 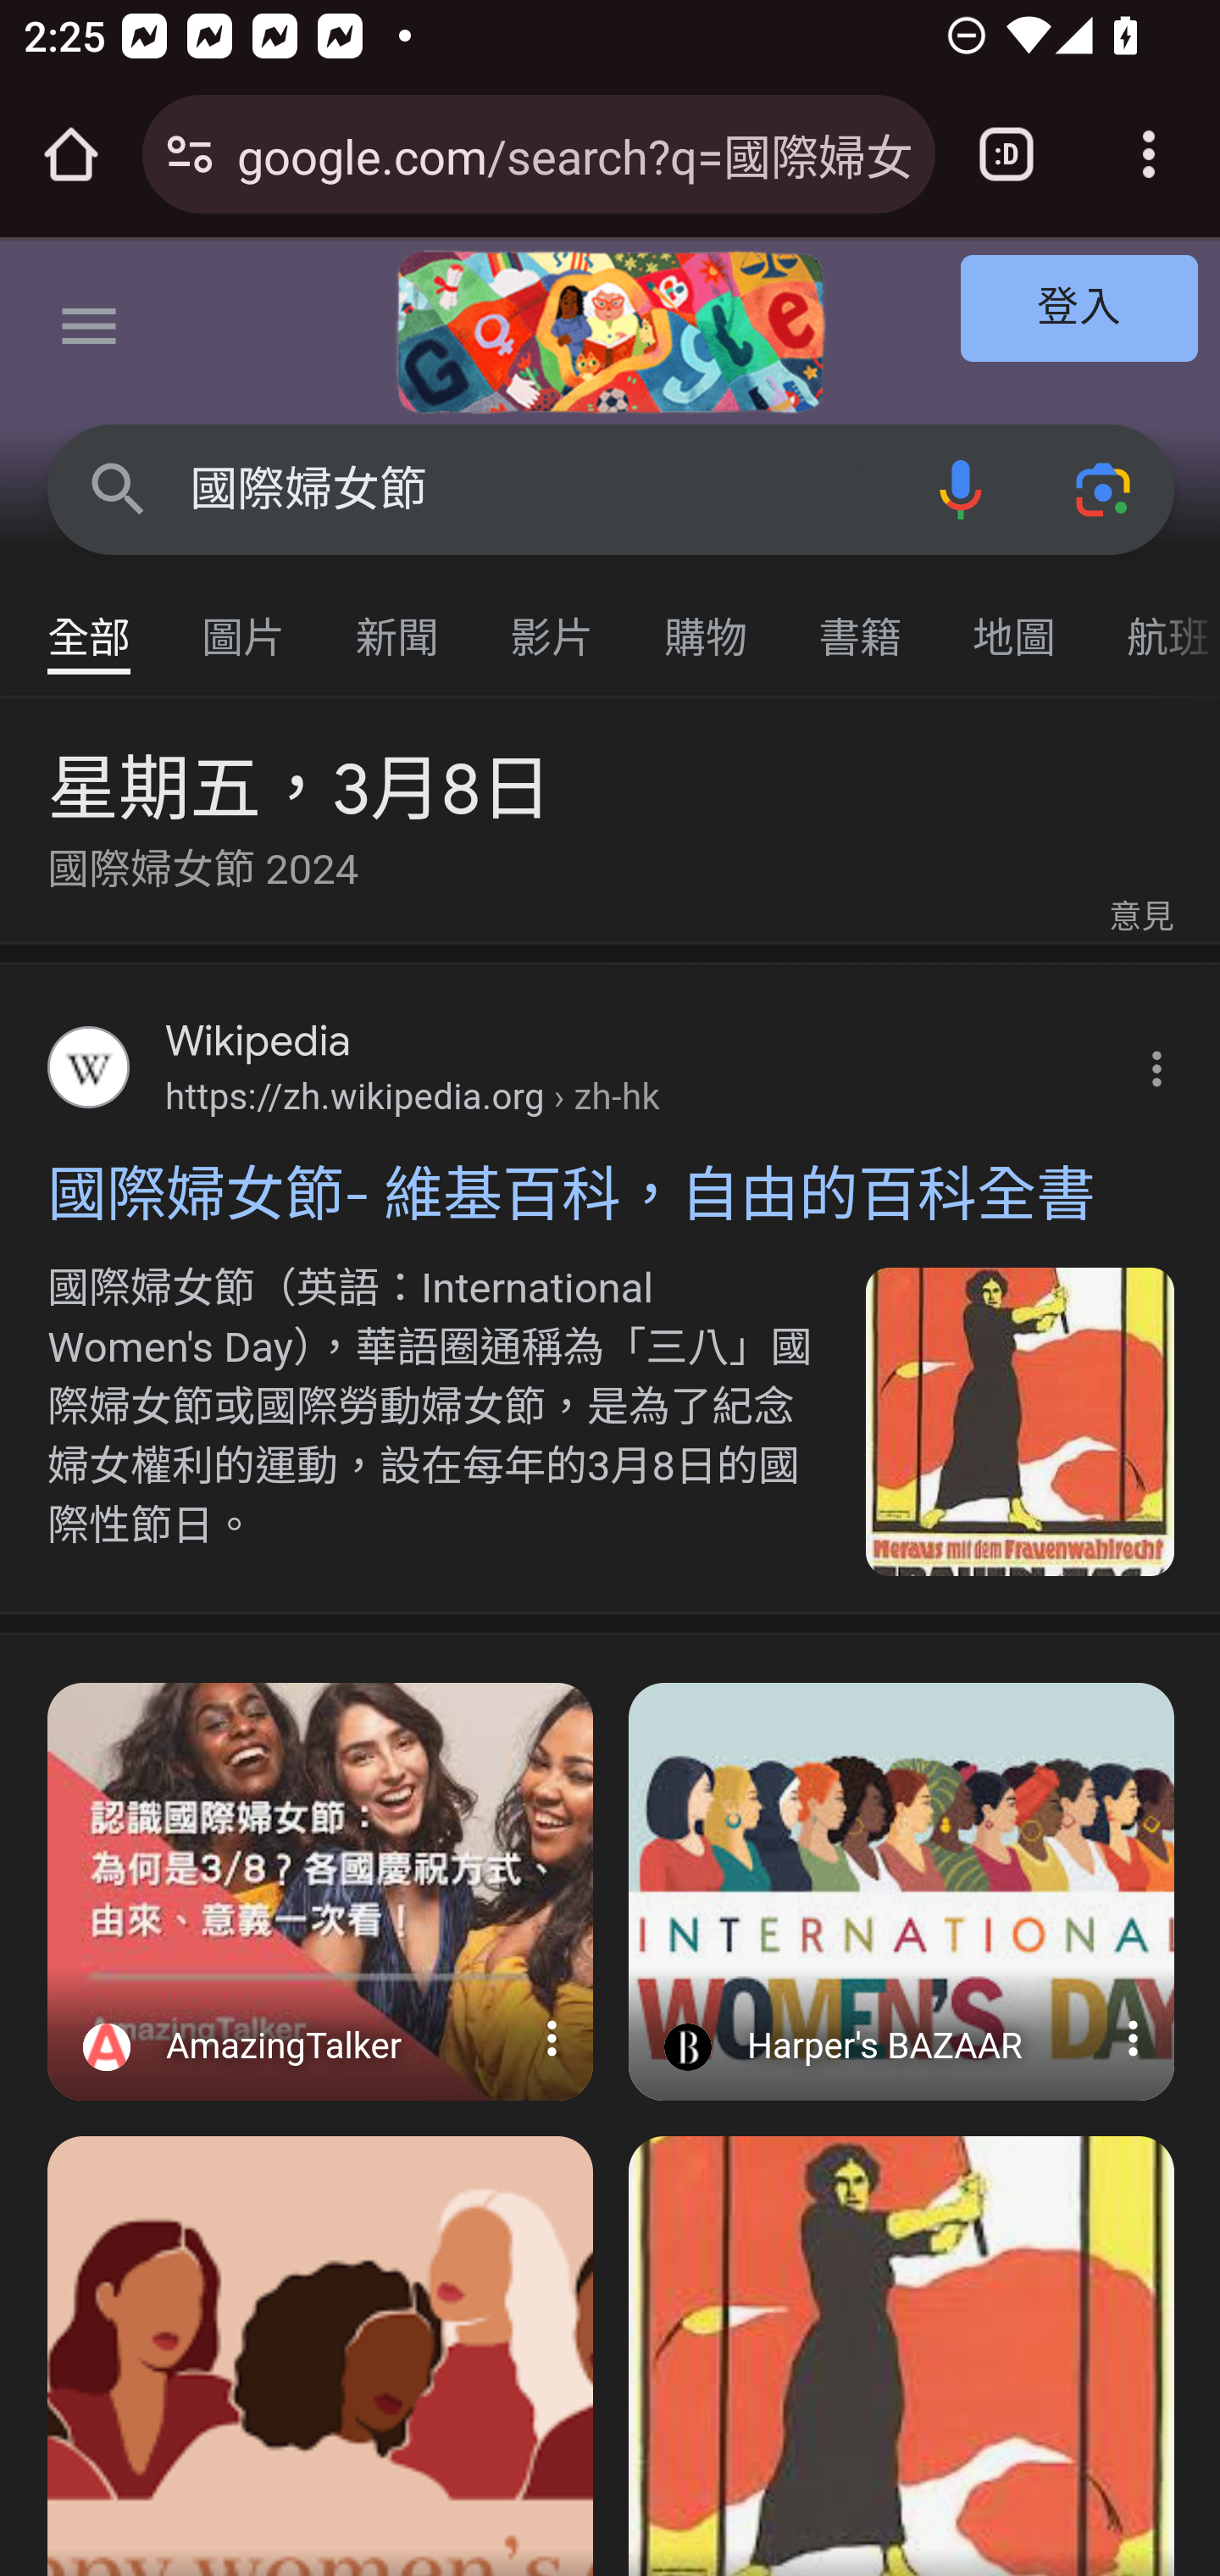 What do you see at coordinates (244, 622) in the screenshot?
I see `圖片` at bounding box center [244, 622].